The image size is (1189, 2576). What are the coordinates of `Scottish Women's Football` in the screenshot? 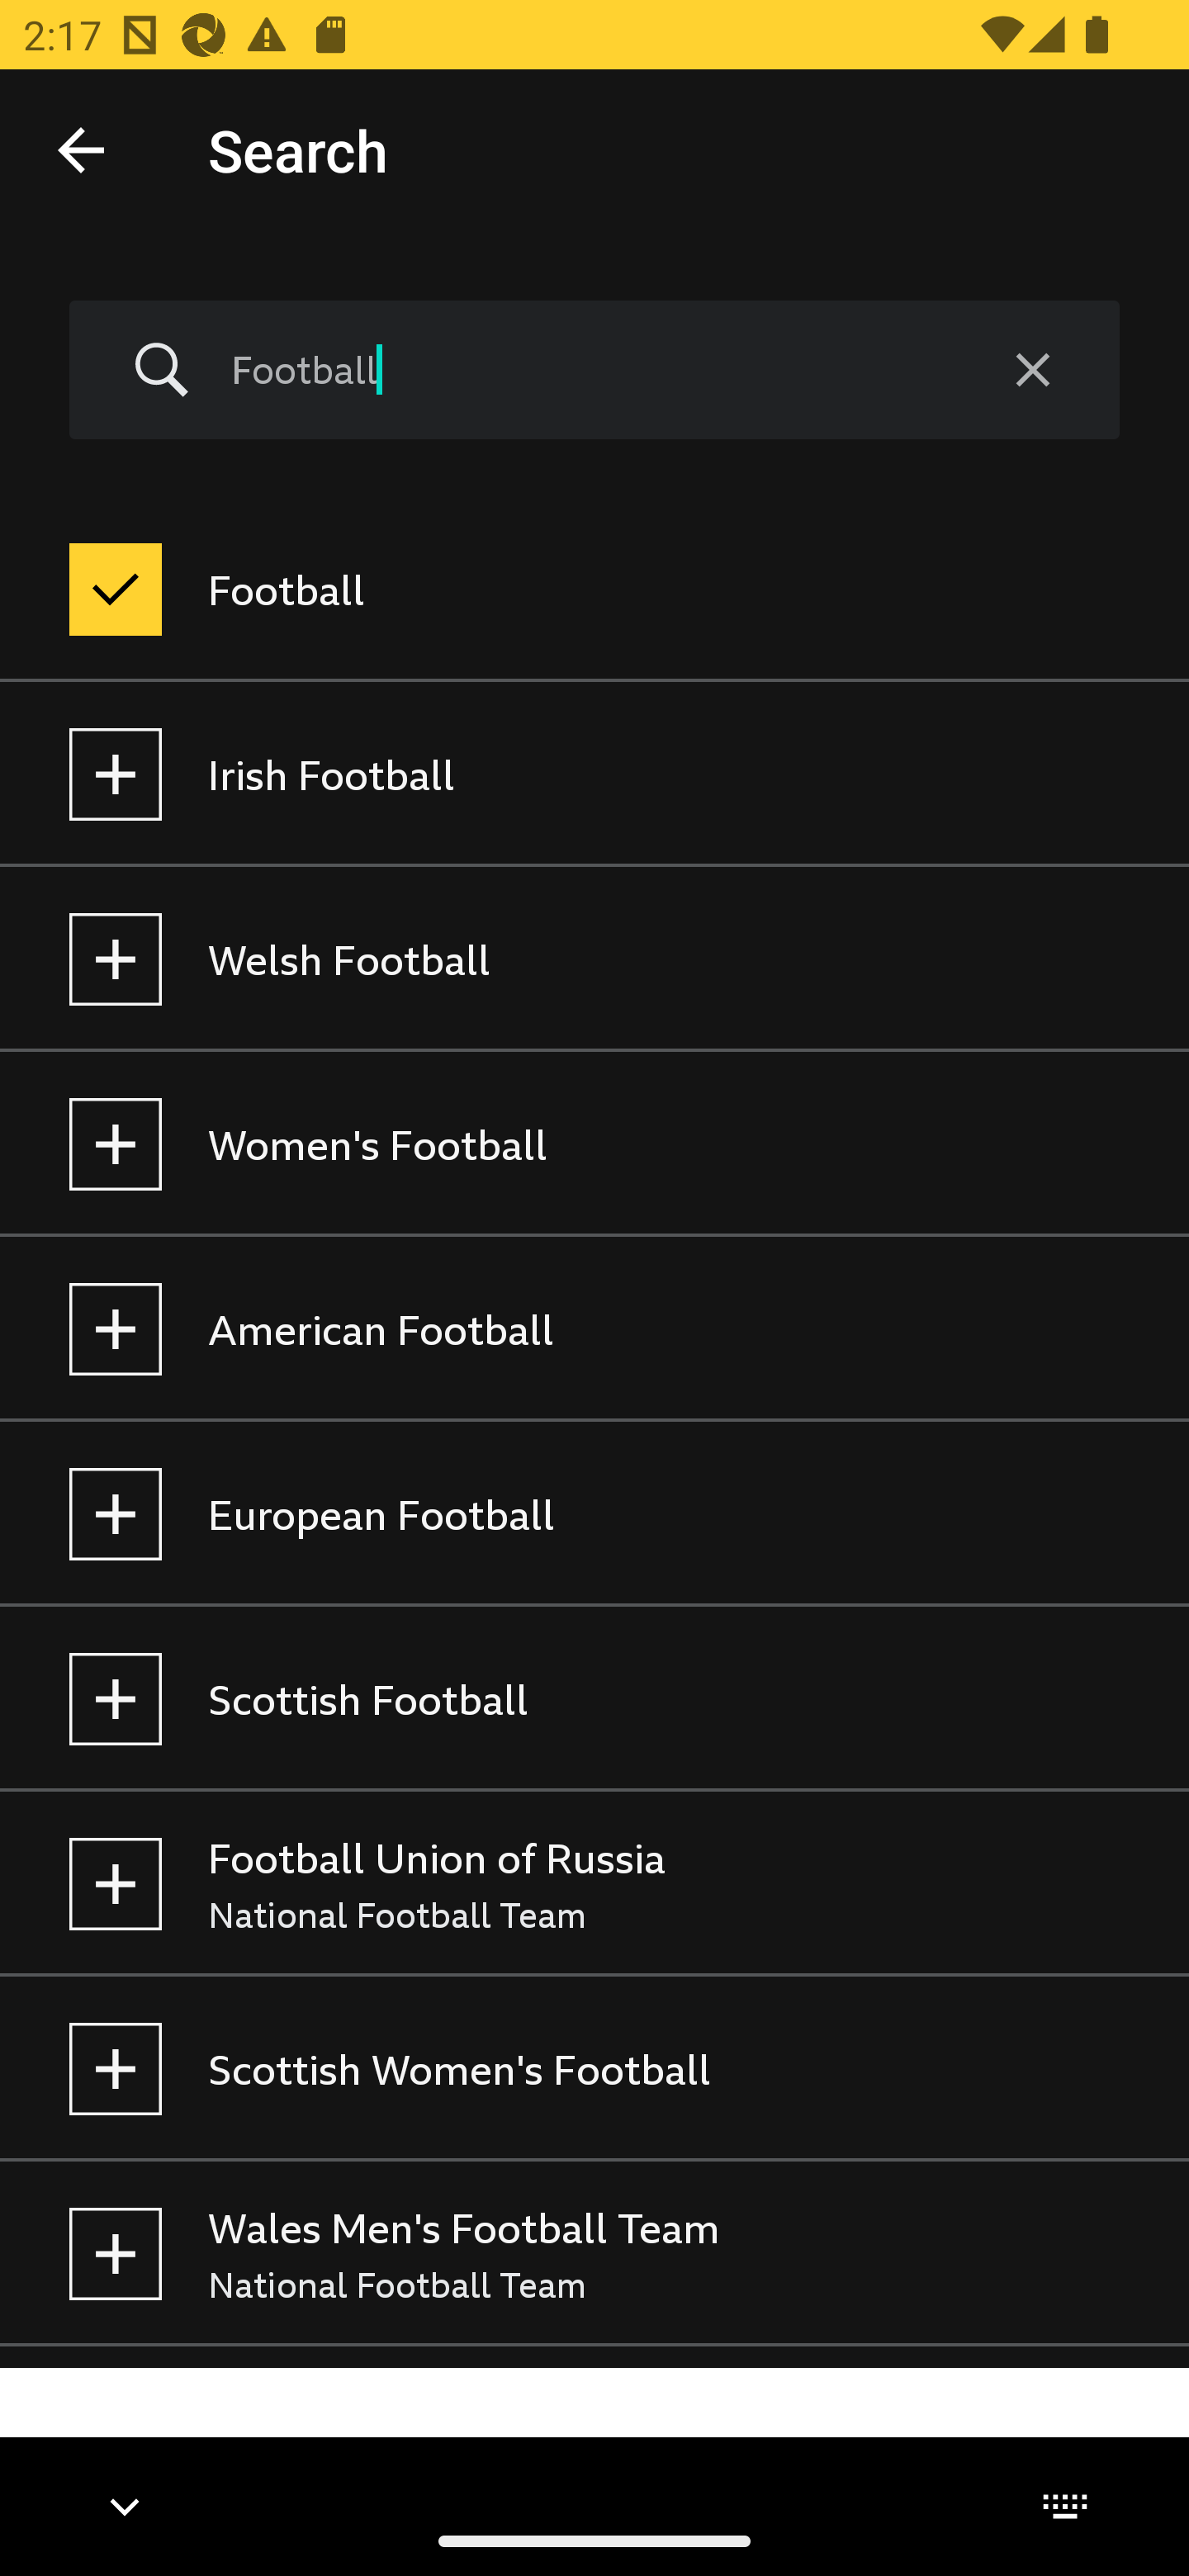 It's located at (594, 2068).